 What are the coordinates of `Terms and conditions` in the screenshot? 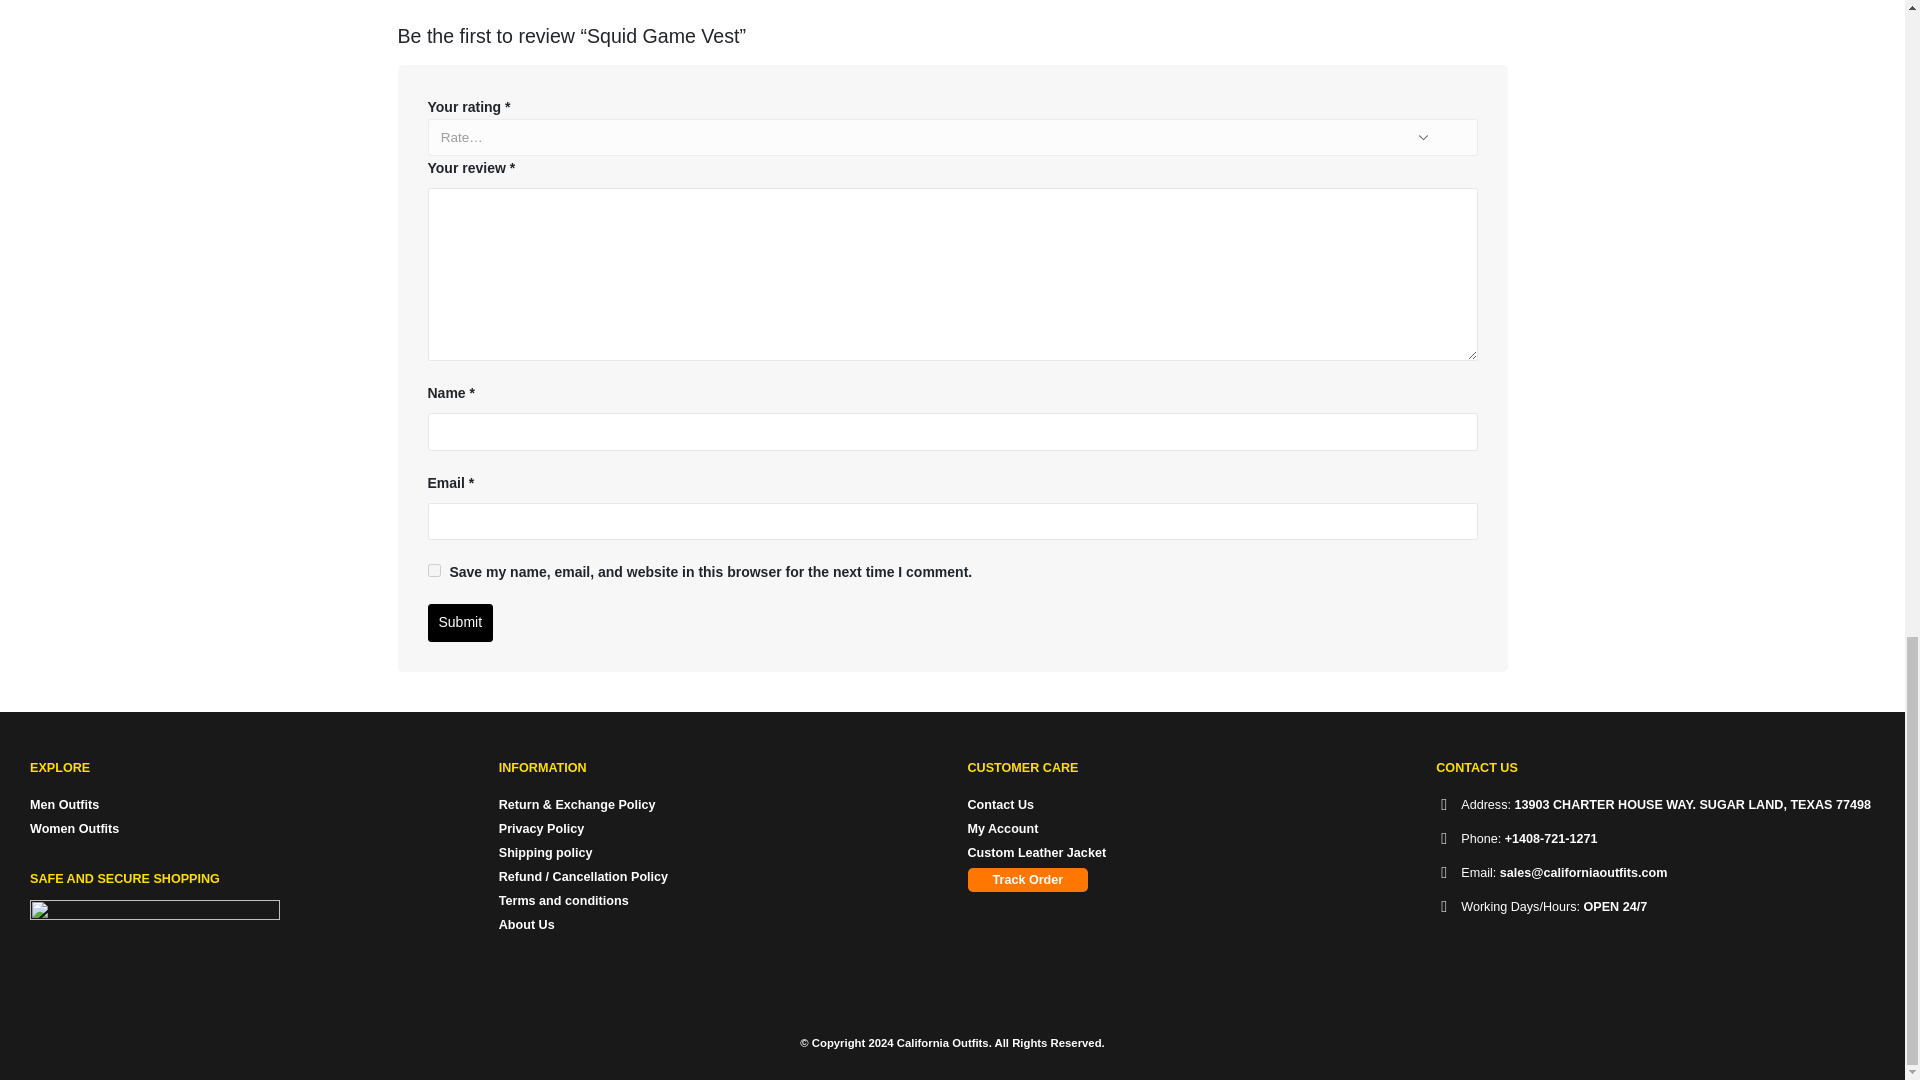 It's located at (564, 901).